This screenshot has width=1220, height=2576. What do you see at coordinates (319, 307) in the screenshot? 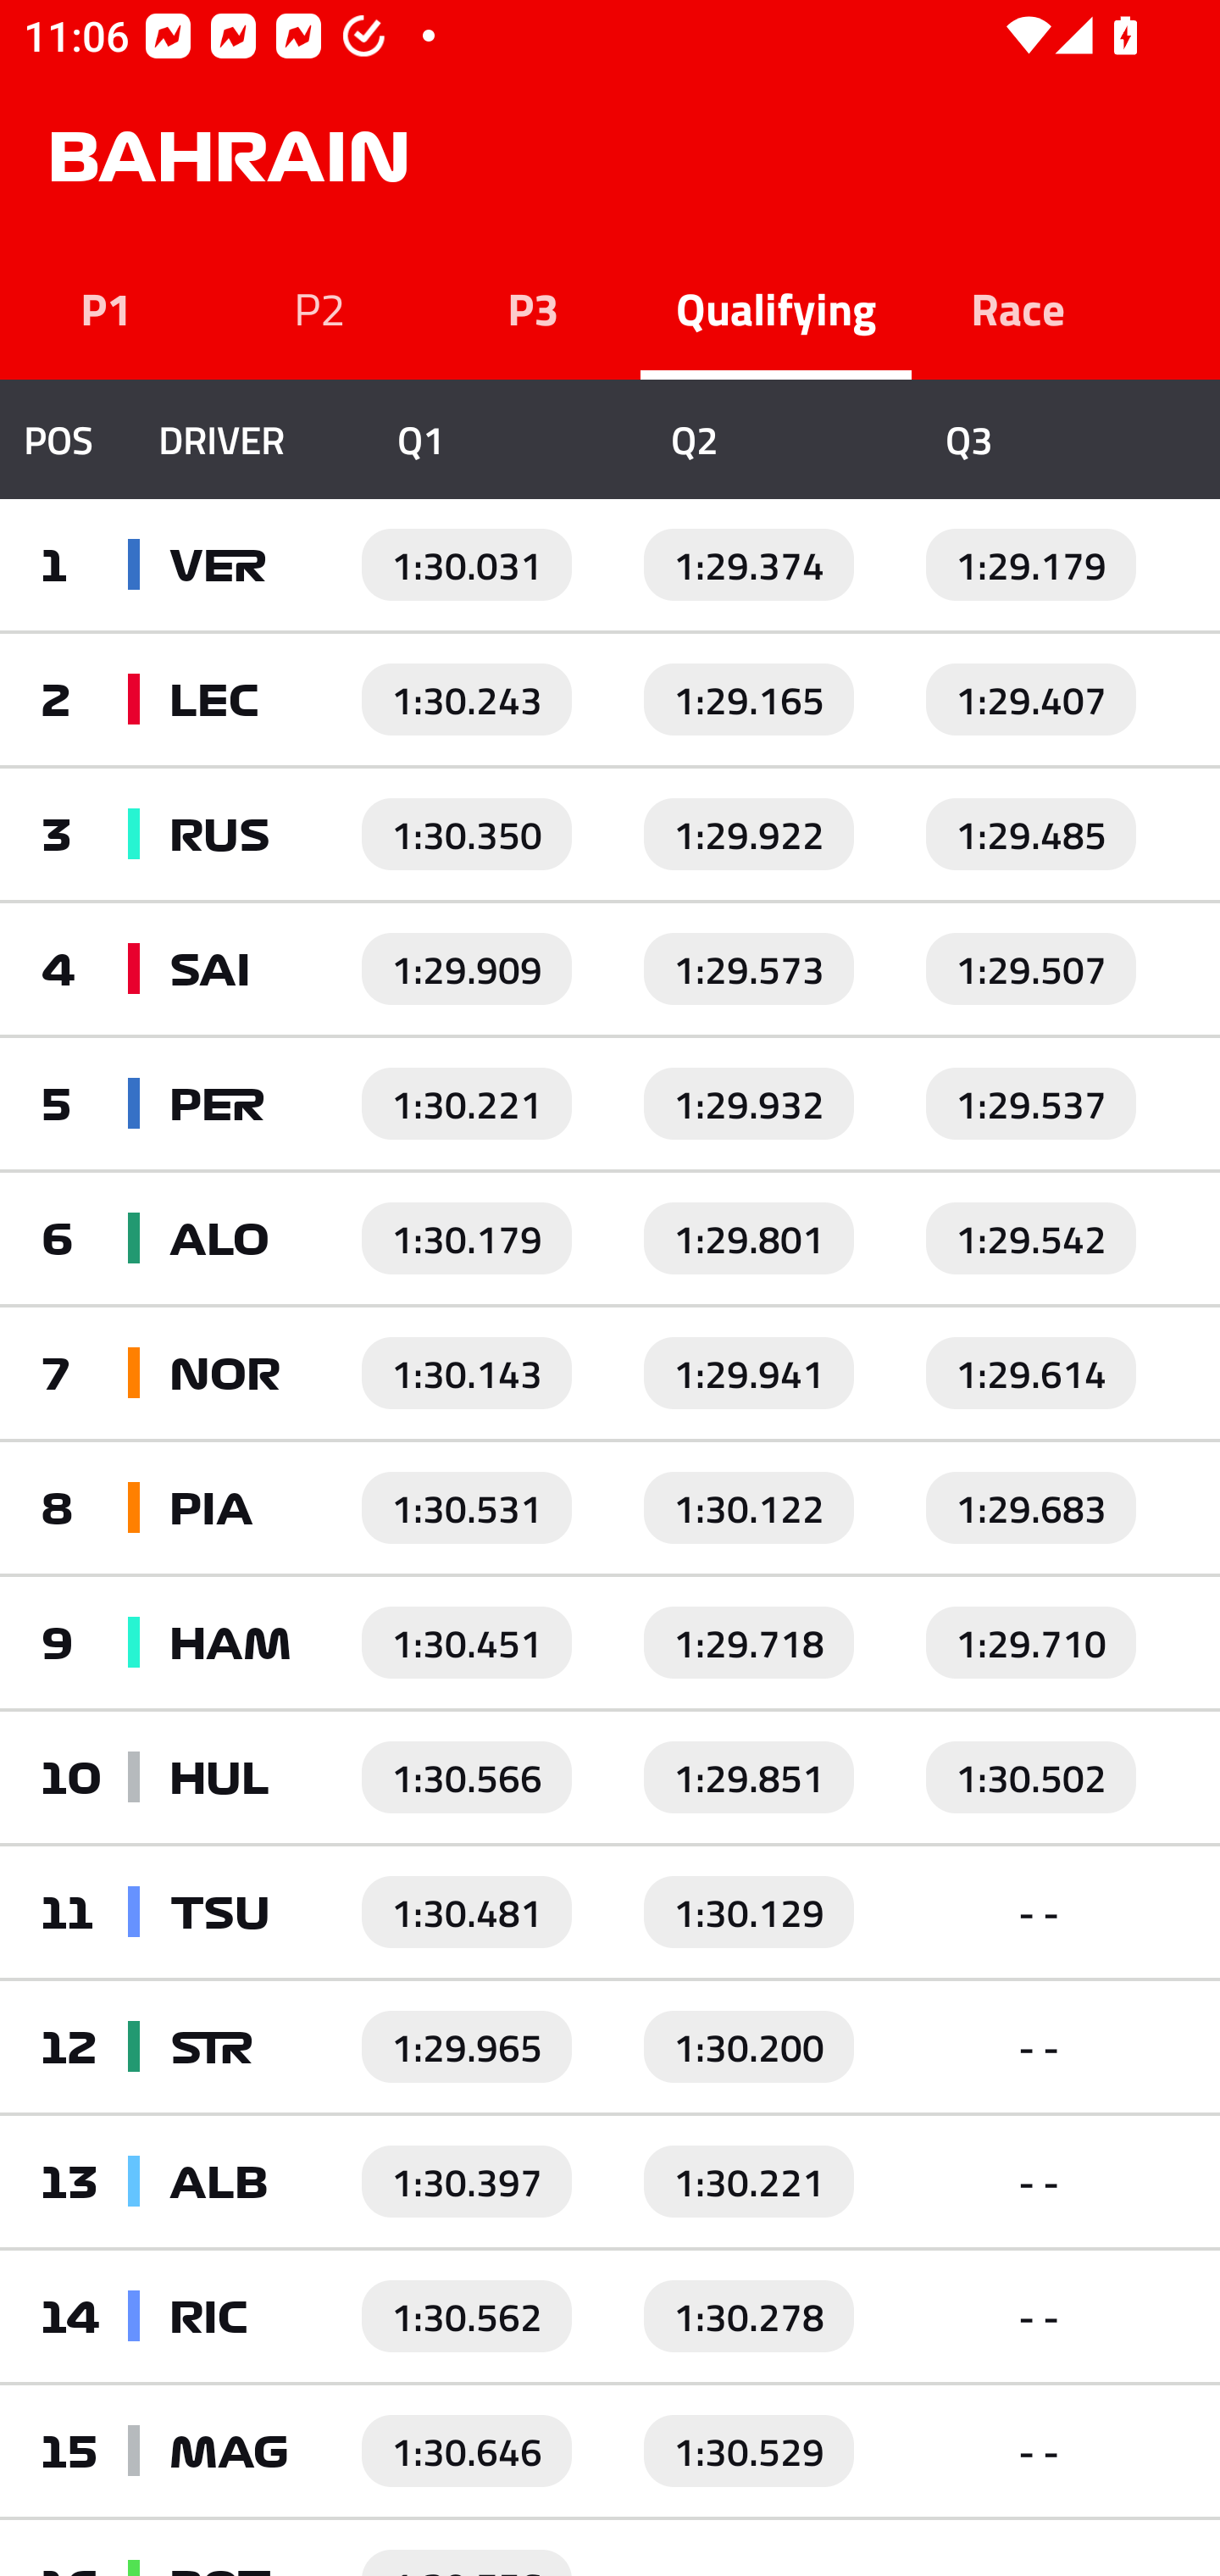
I see `P2` at bounding box center [319, 307].